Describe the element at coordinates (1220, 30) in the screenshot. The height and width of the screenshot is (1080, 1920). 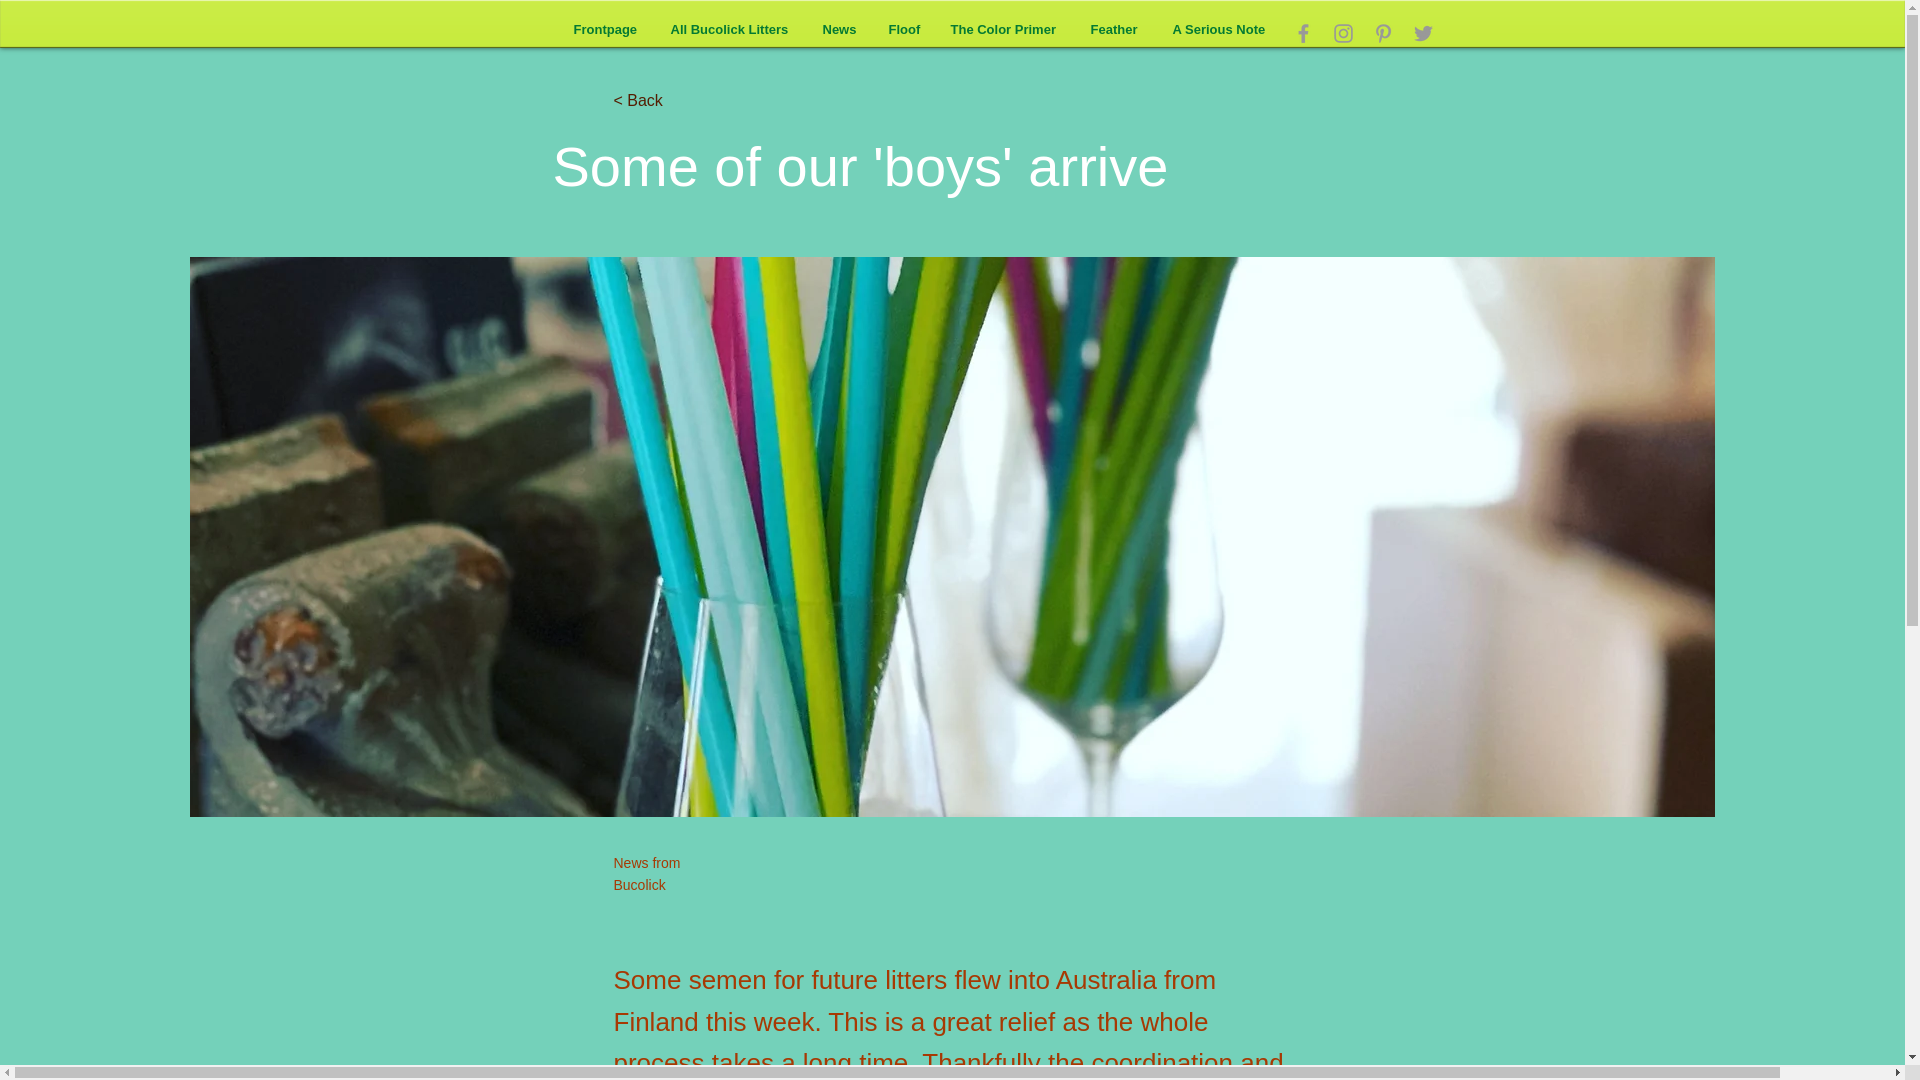
I see `A Serious Note` at that location.